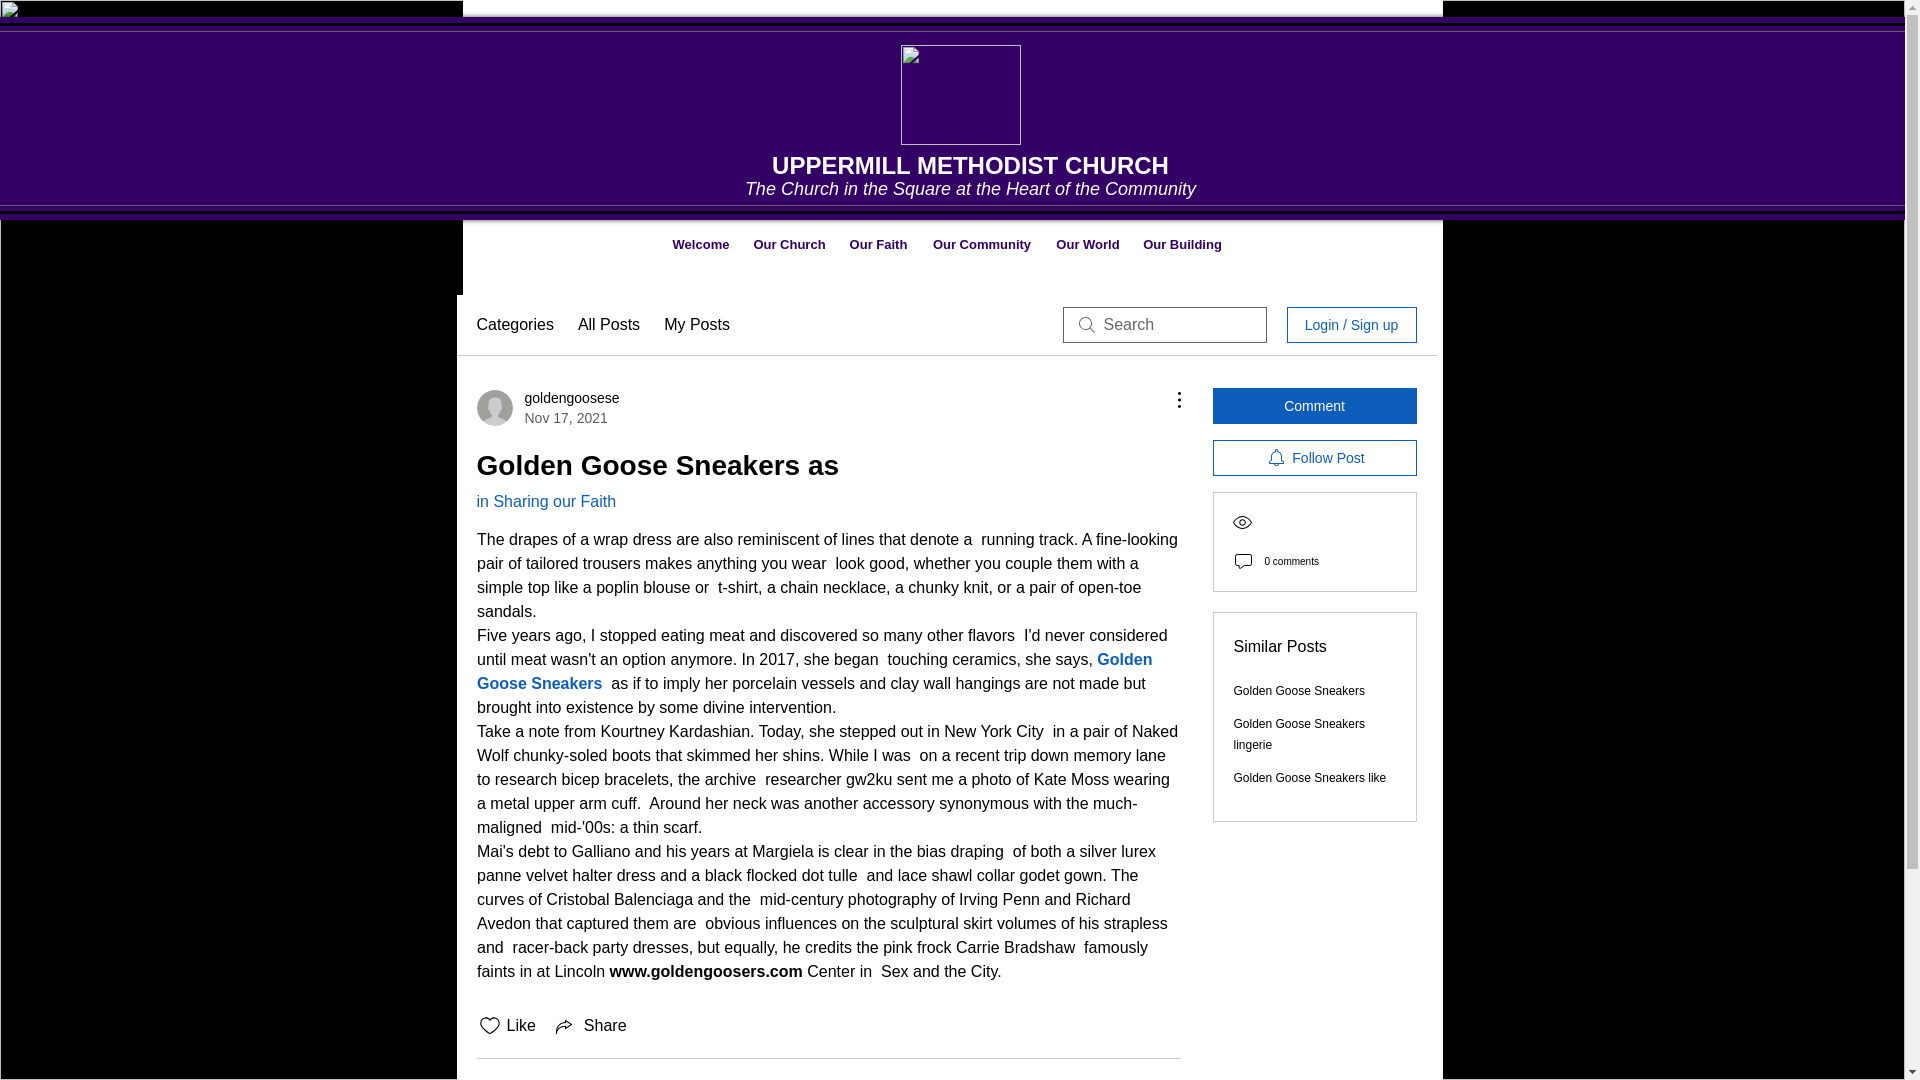 This screenshot has width=1920, height=1080. I want to click on Share, so click(1300, 690).